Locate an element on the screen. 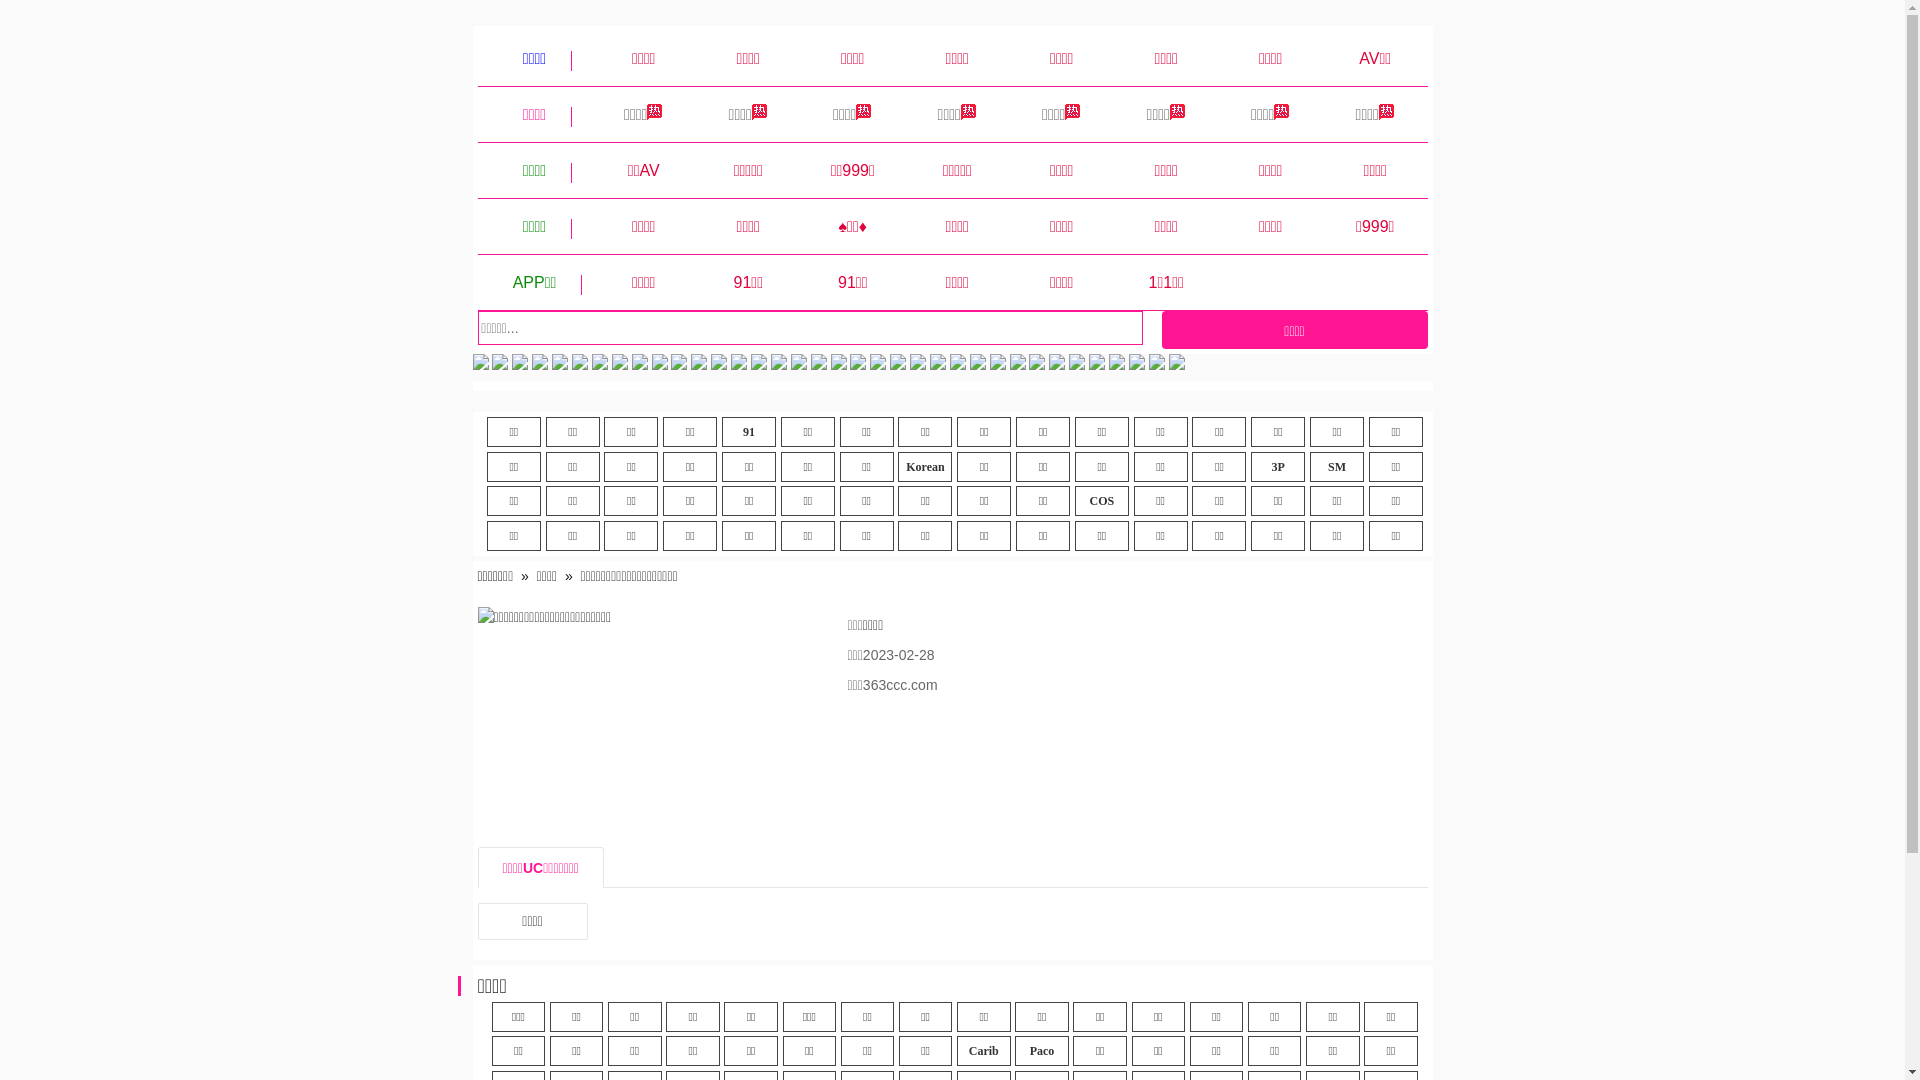 The height and width of the screenshot is (1080, 1920). Korean is located at coordinates (925, 467).